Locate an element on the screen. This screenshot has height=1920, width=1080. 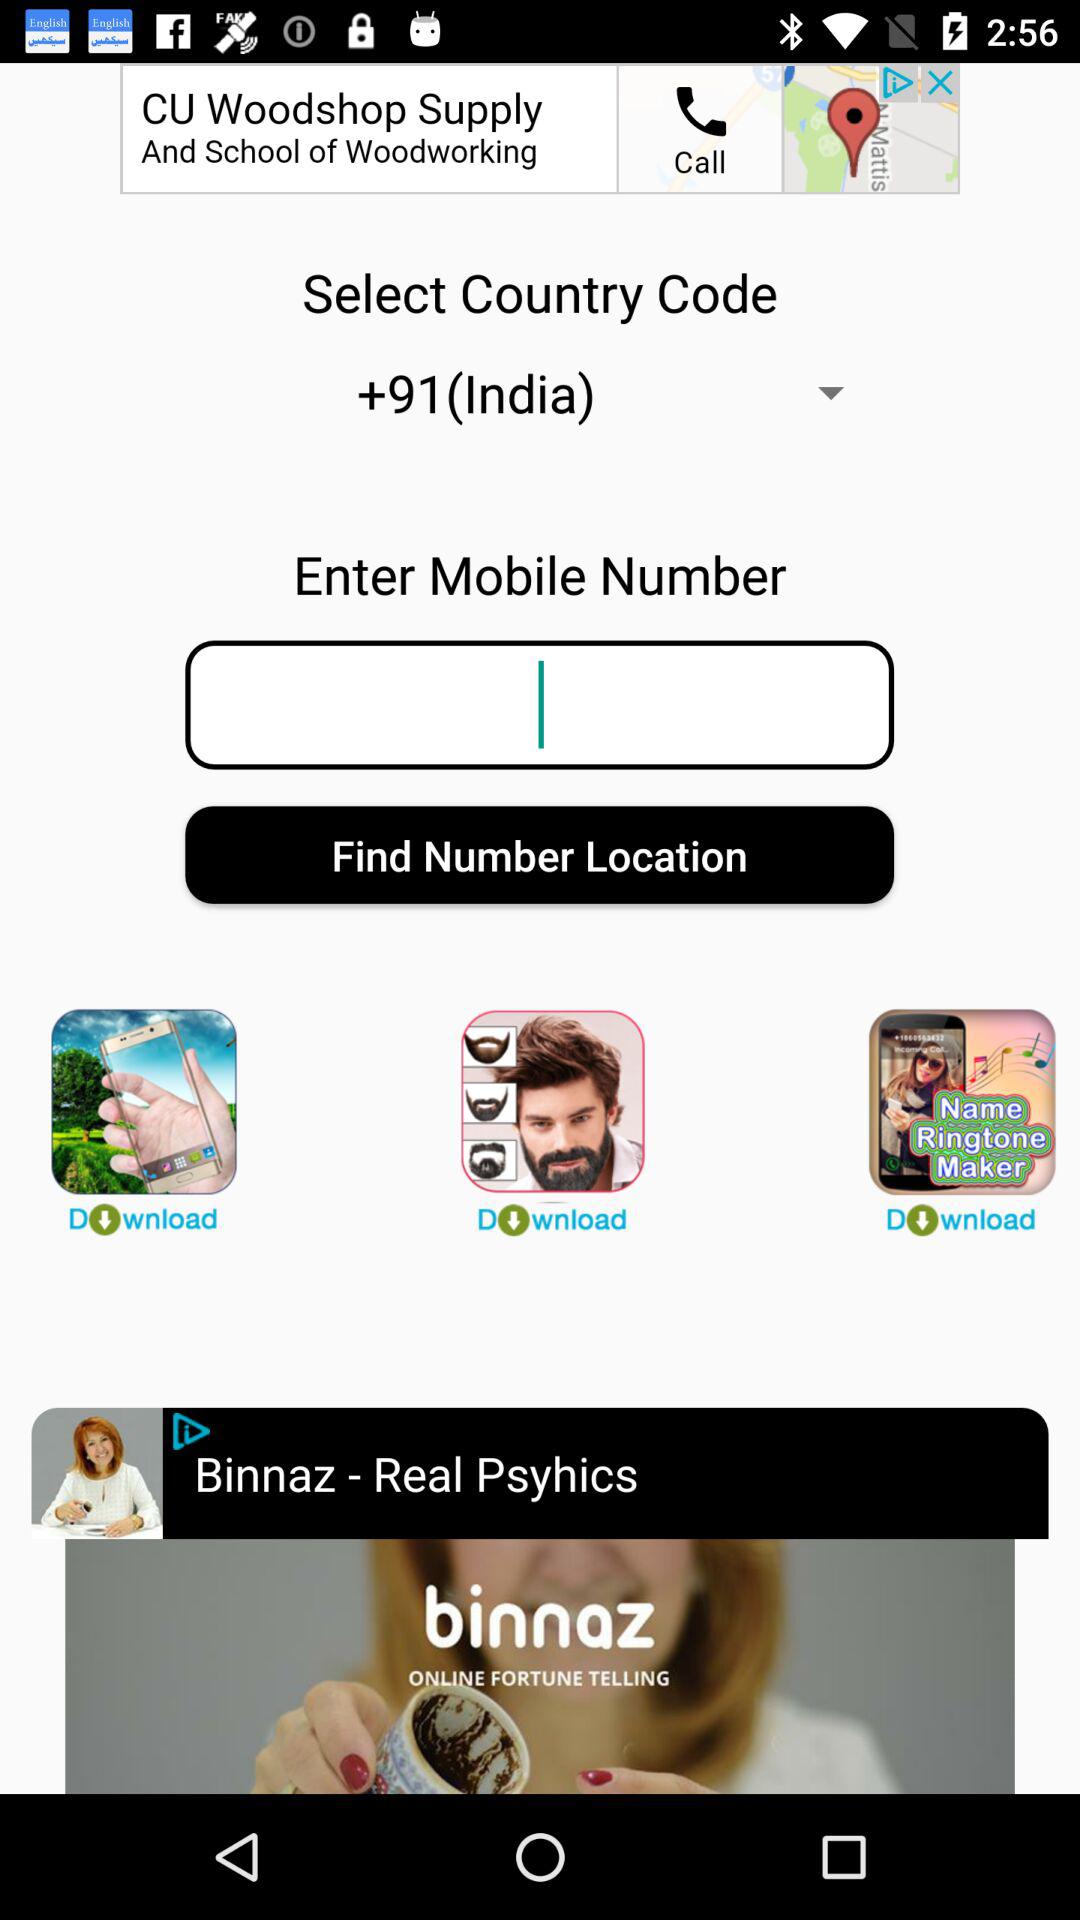
go to advertainment is located at coordinates (540, 1666).